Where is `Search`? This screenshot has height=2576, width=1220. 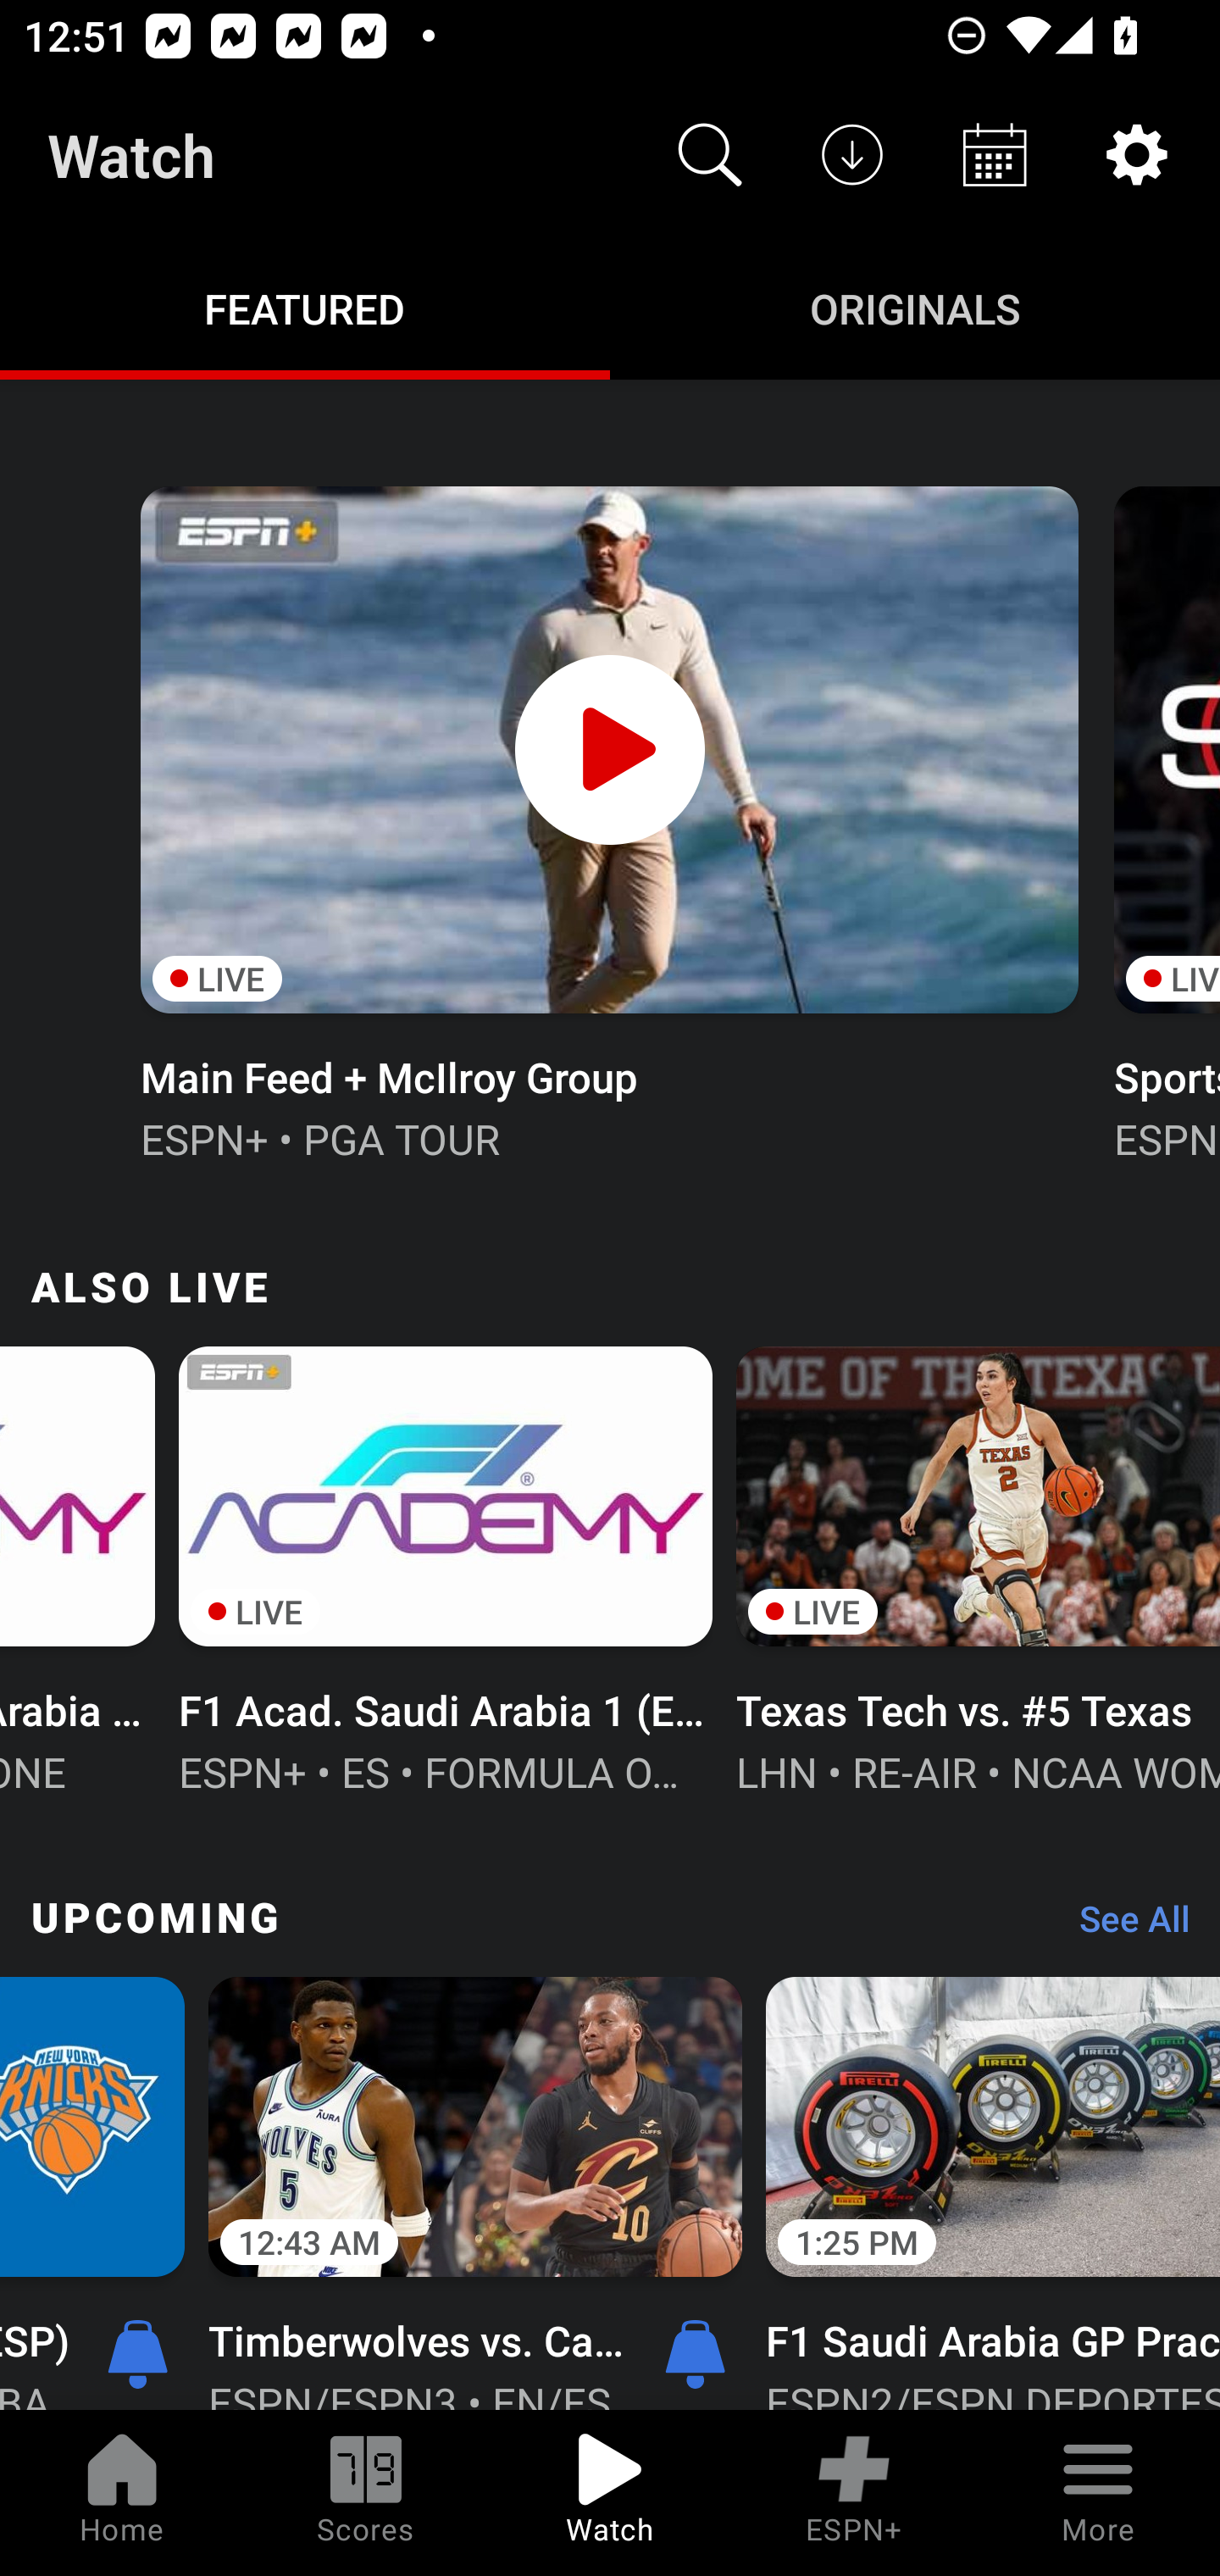
Search is located at coordinates (710, 154).